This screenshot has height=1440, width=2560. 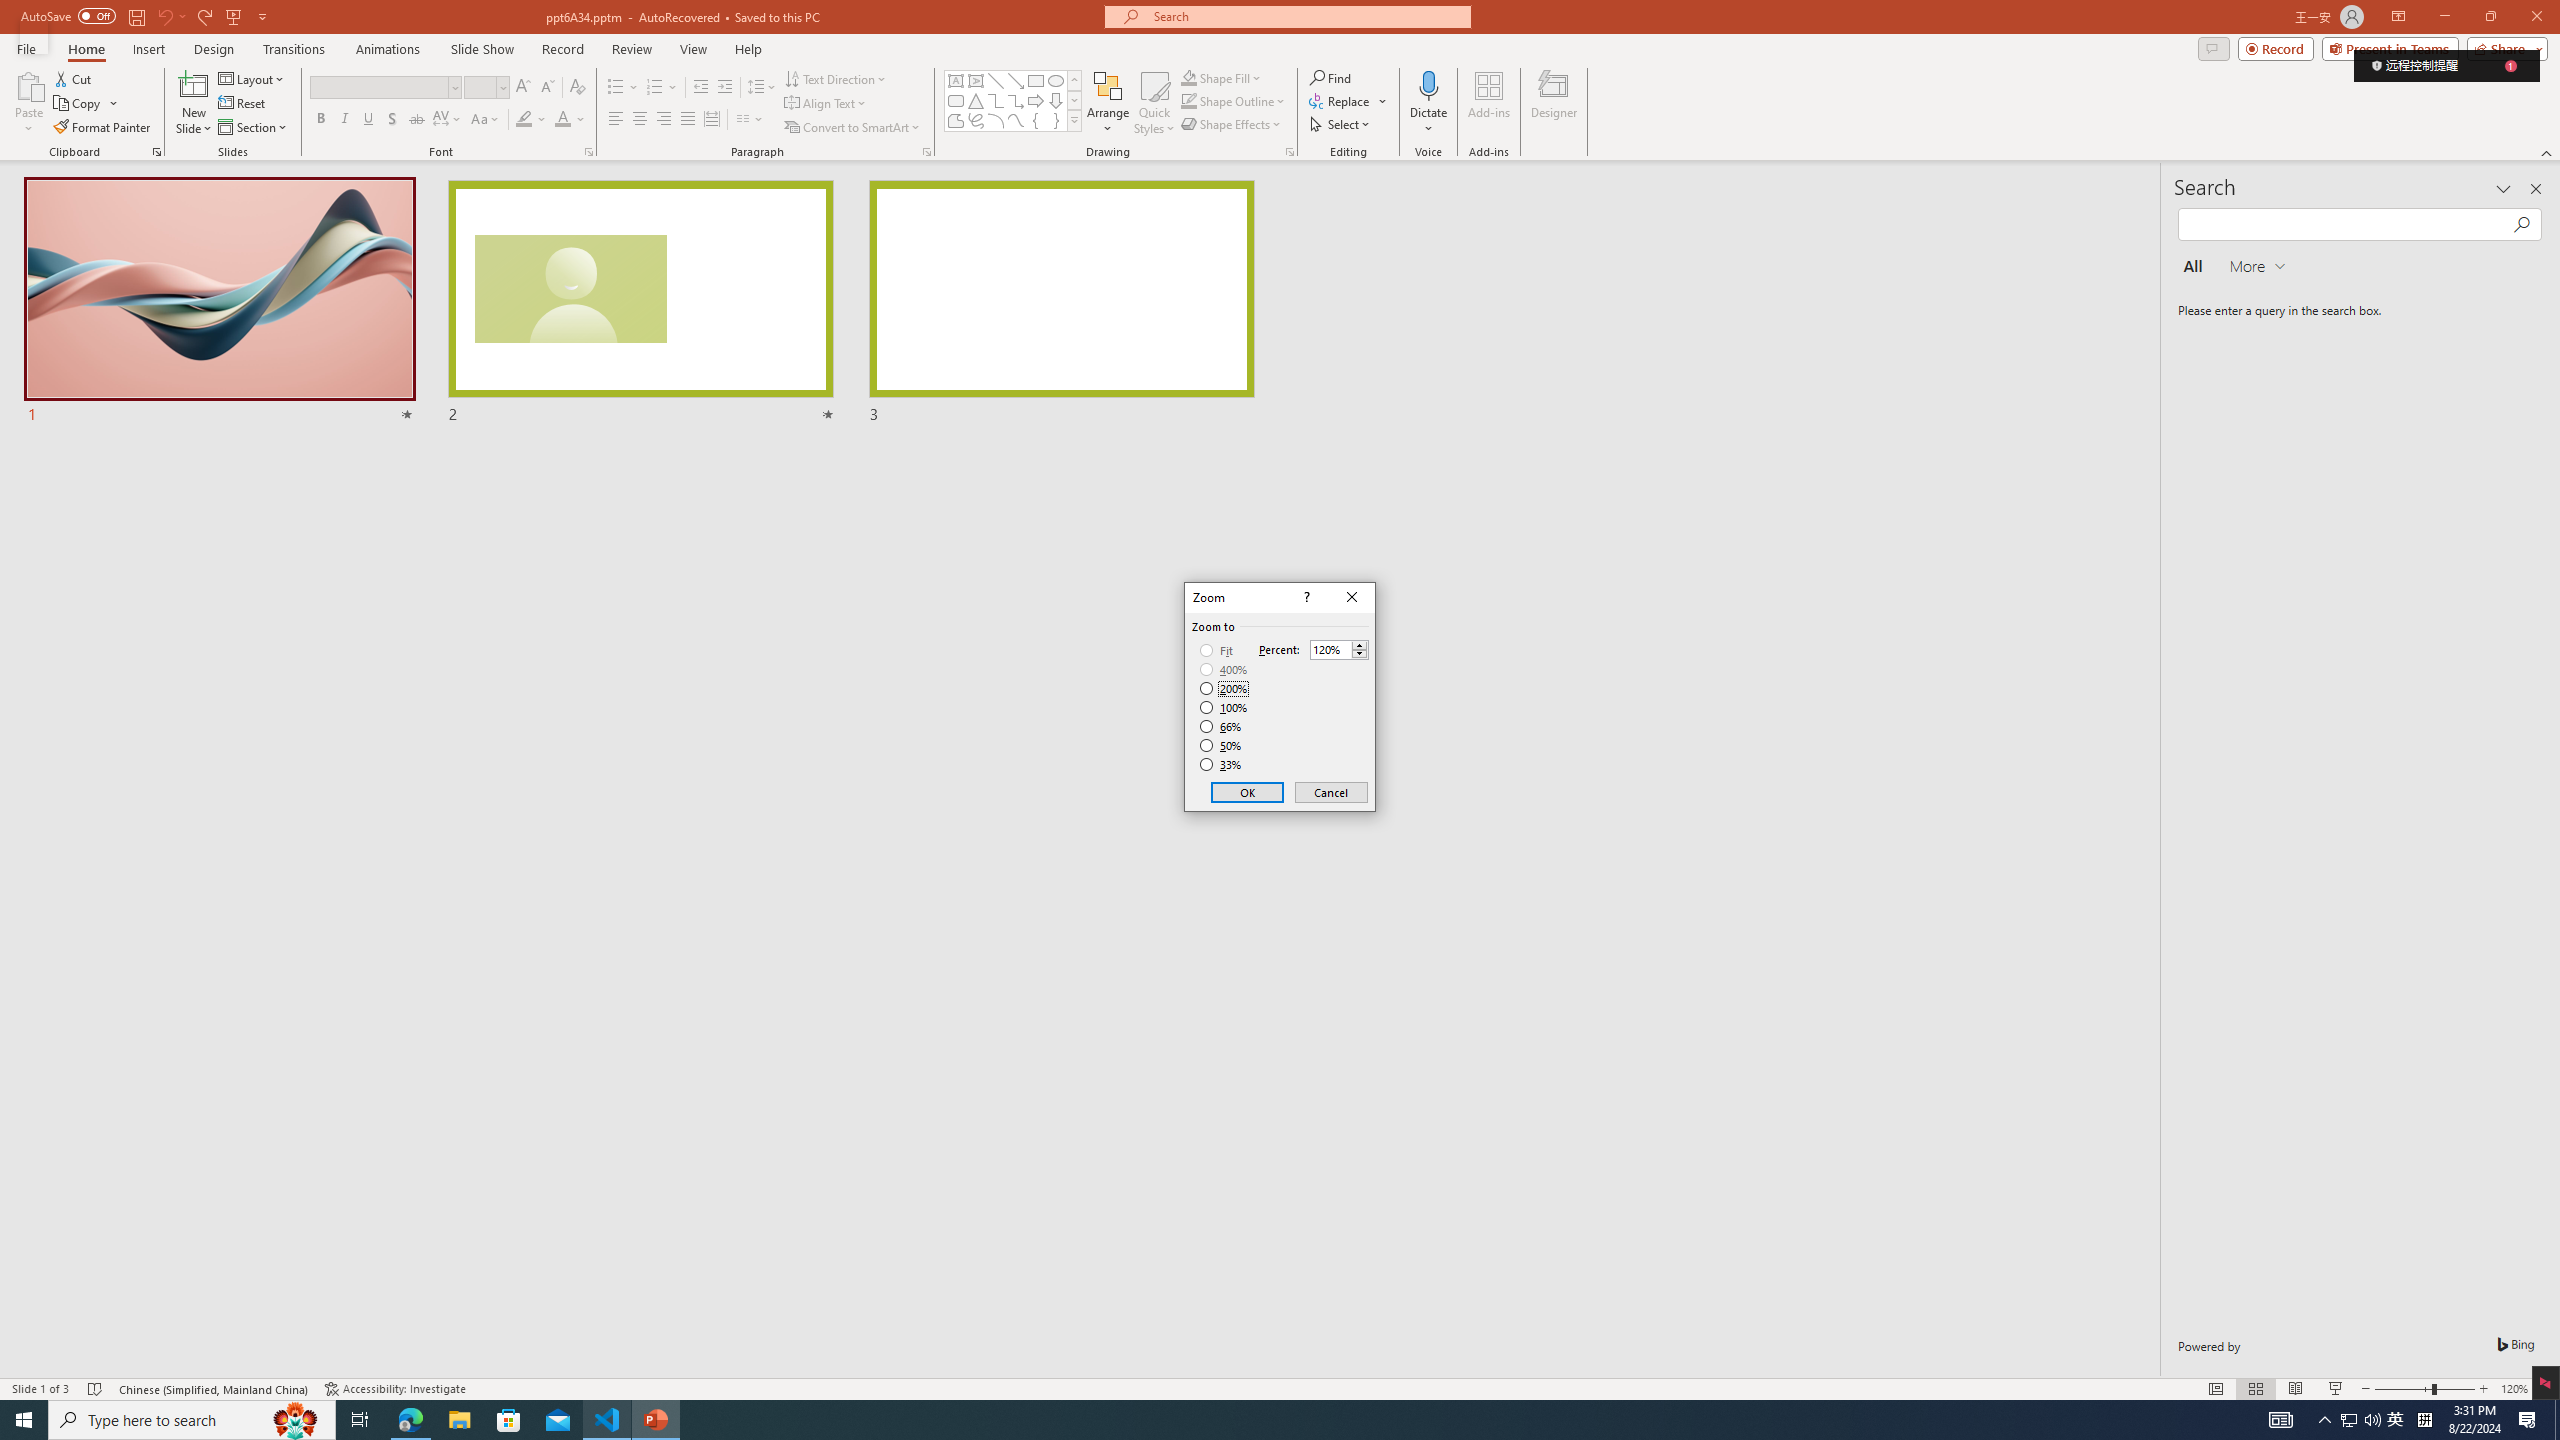 I want to click on Align Left, so click(x=616, y=120).